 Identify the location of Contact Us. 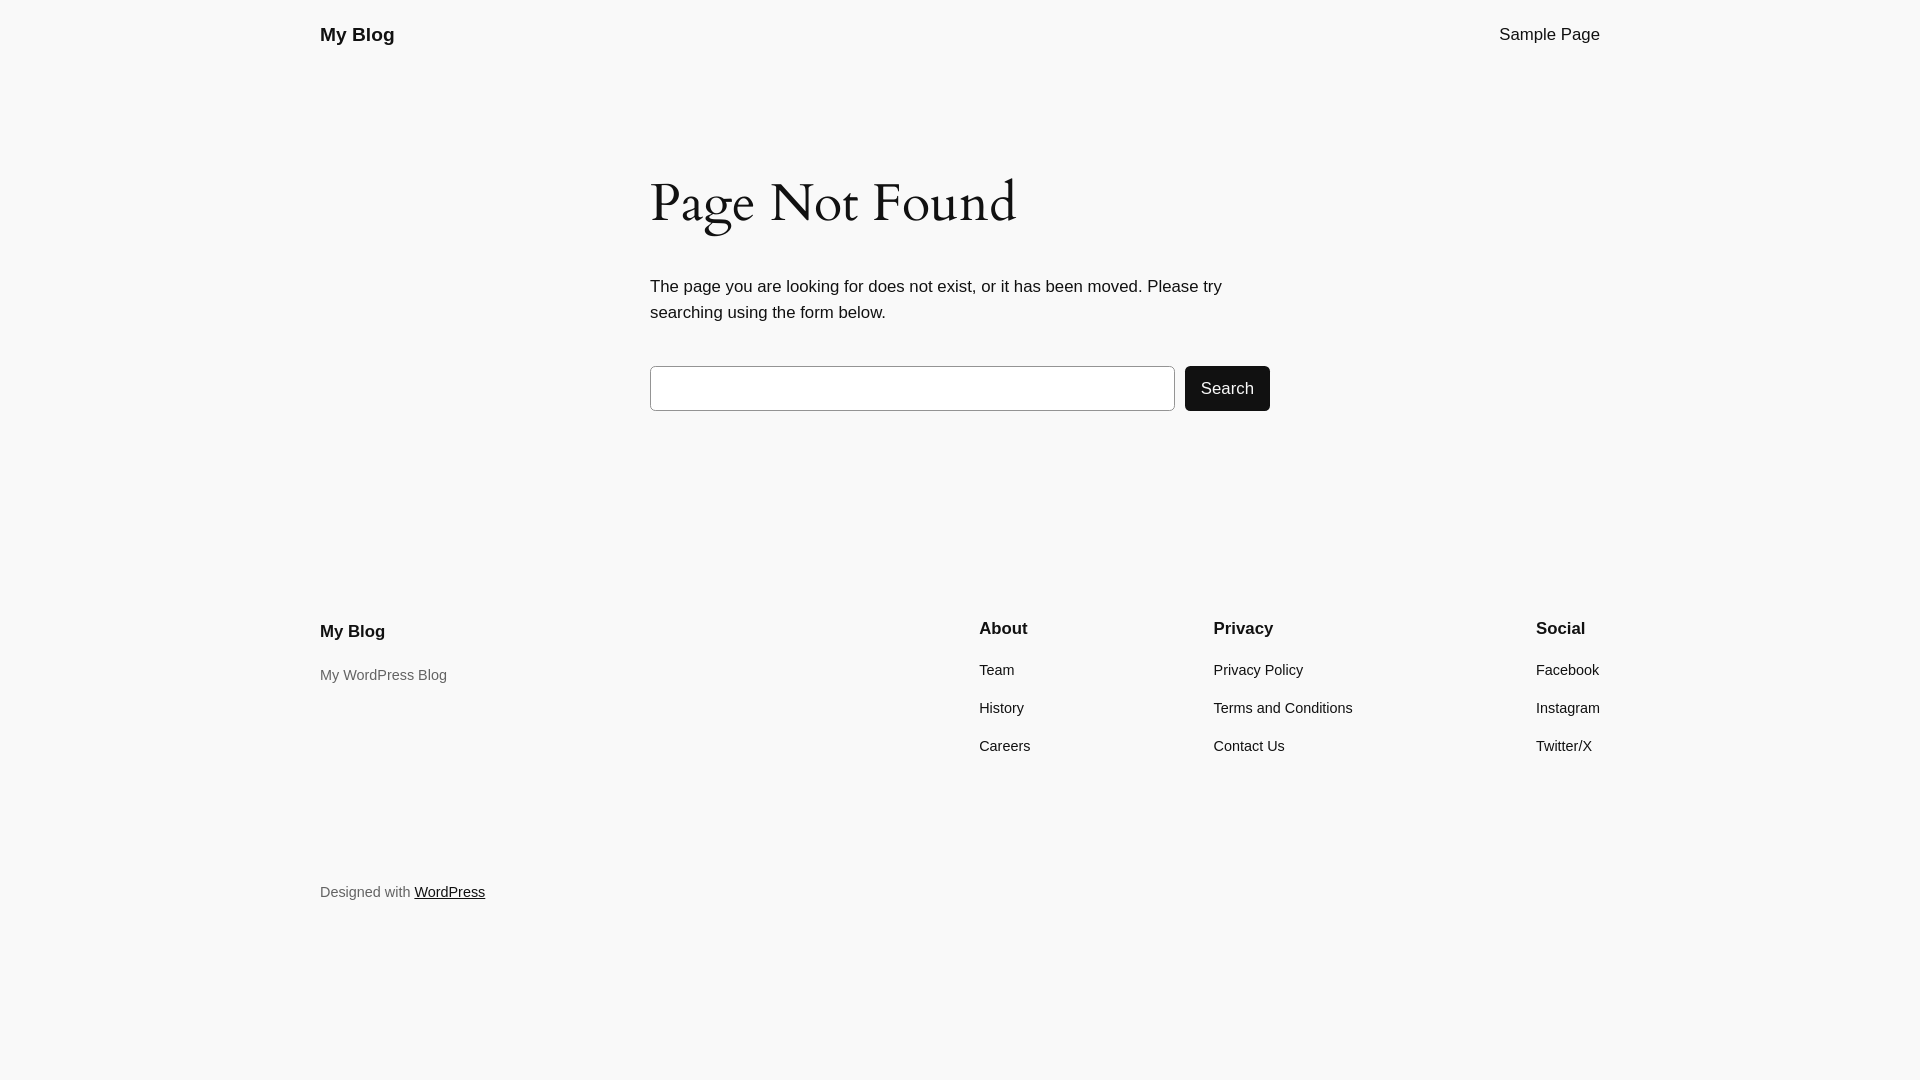
(1250, 746).